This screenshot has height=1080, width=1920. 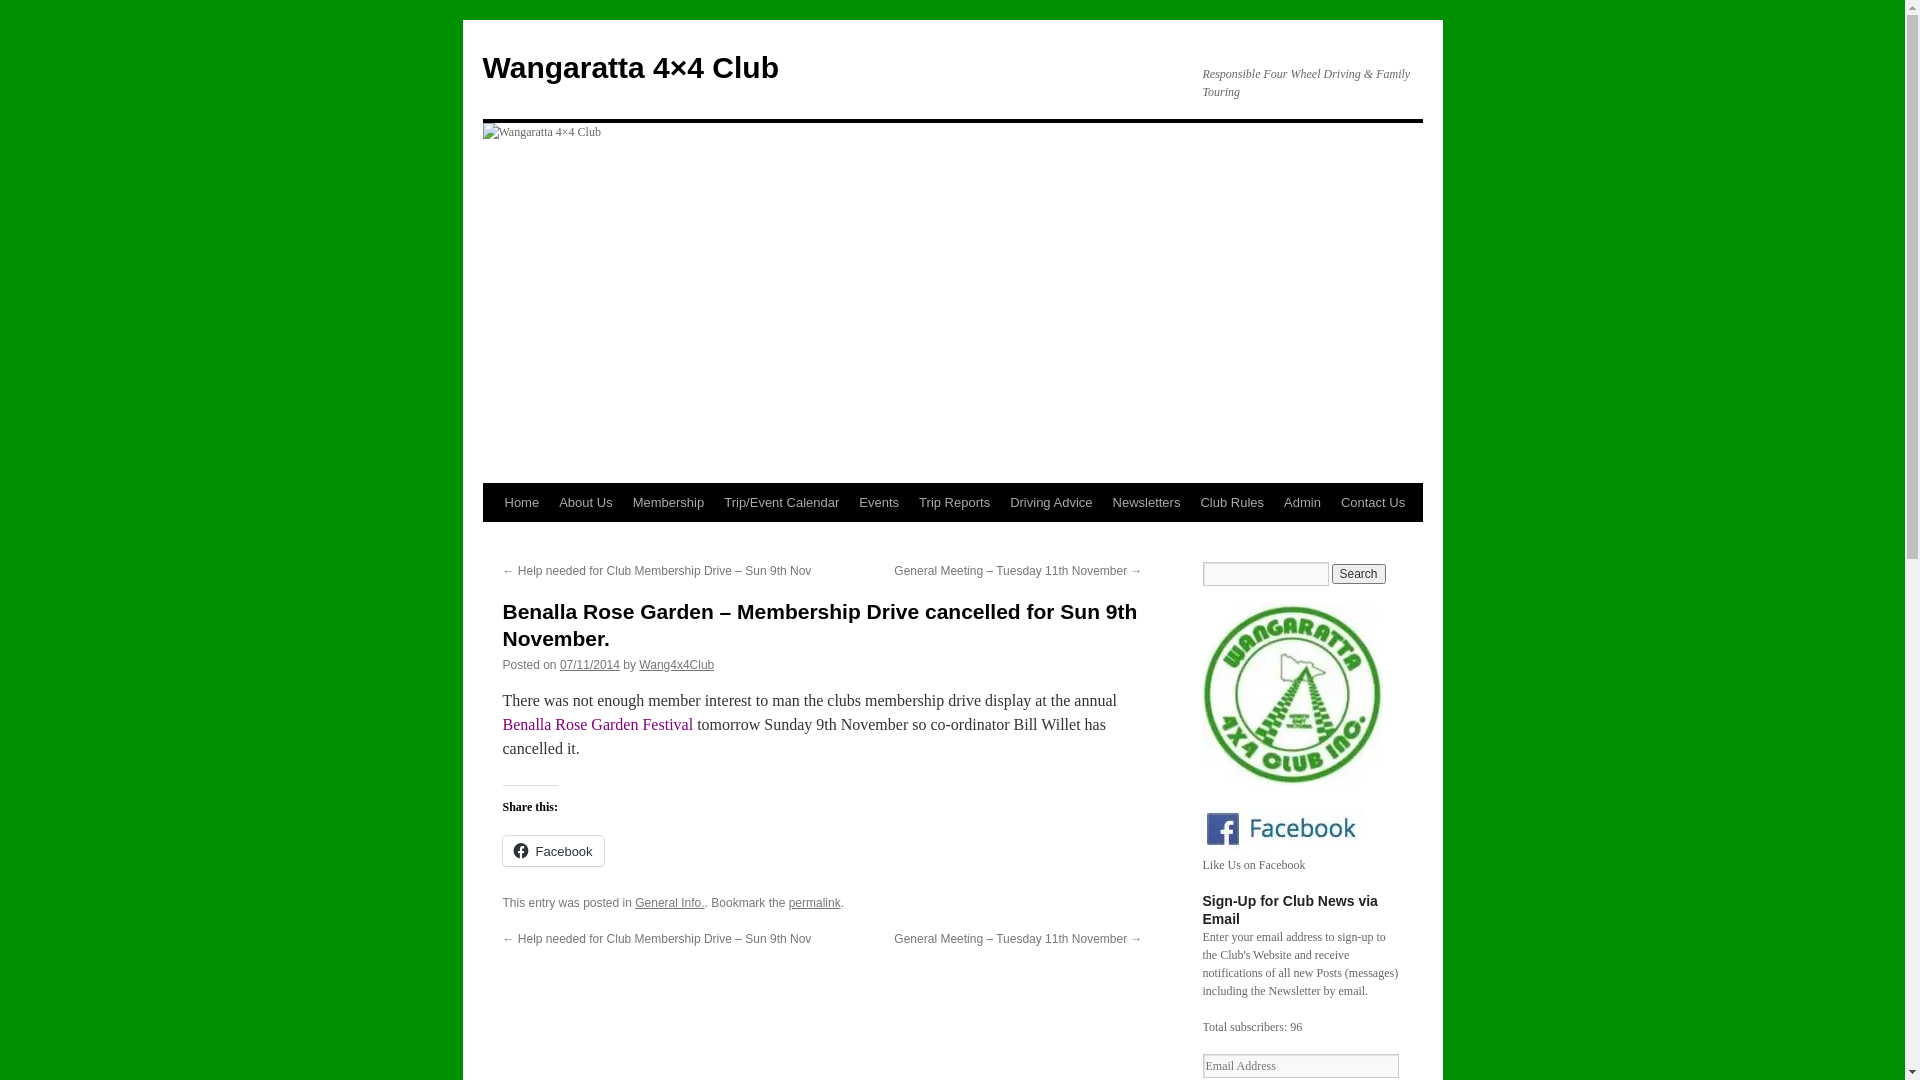 I want to click on Skip to content, so click(x=492, y=540).